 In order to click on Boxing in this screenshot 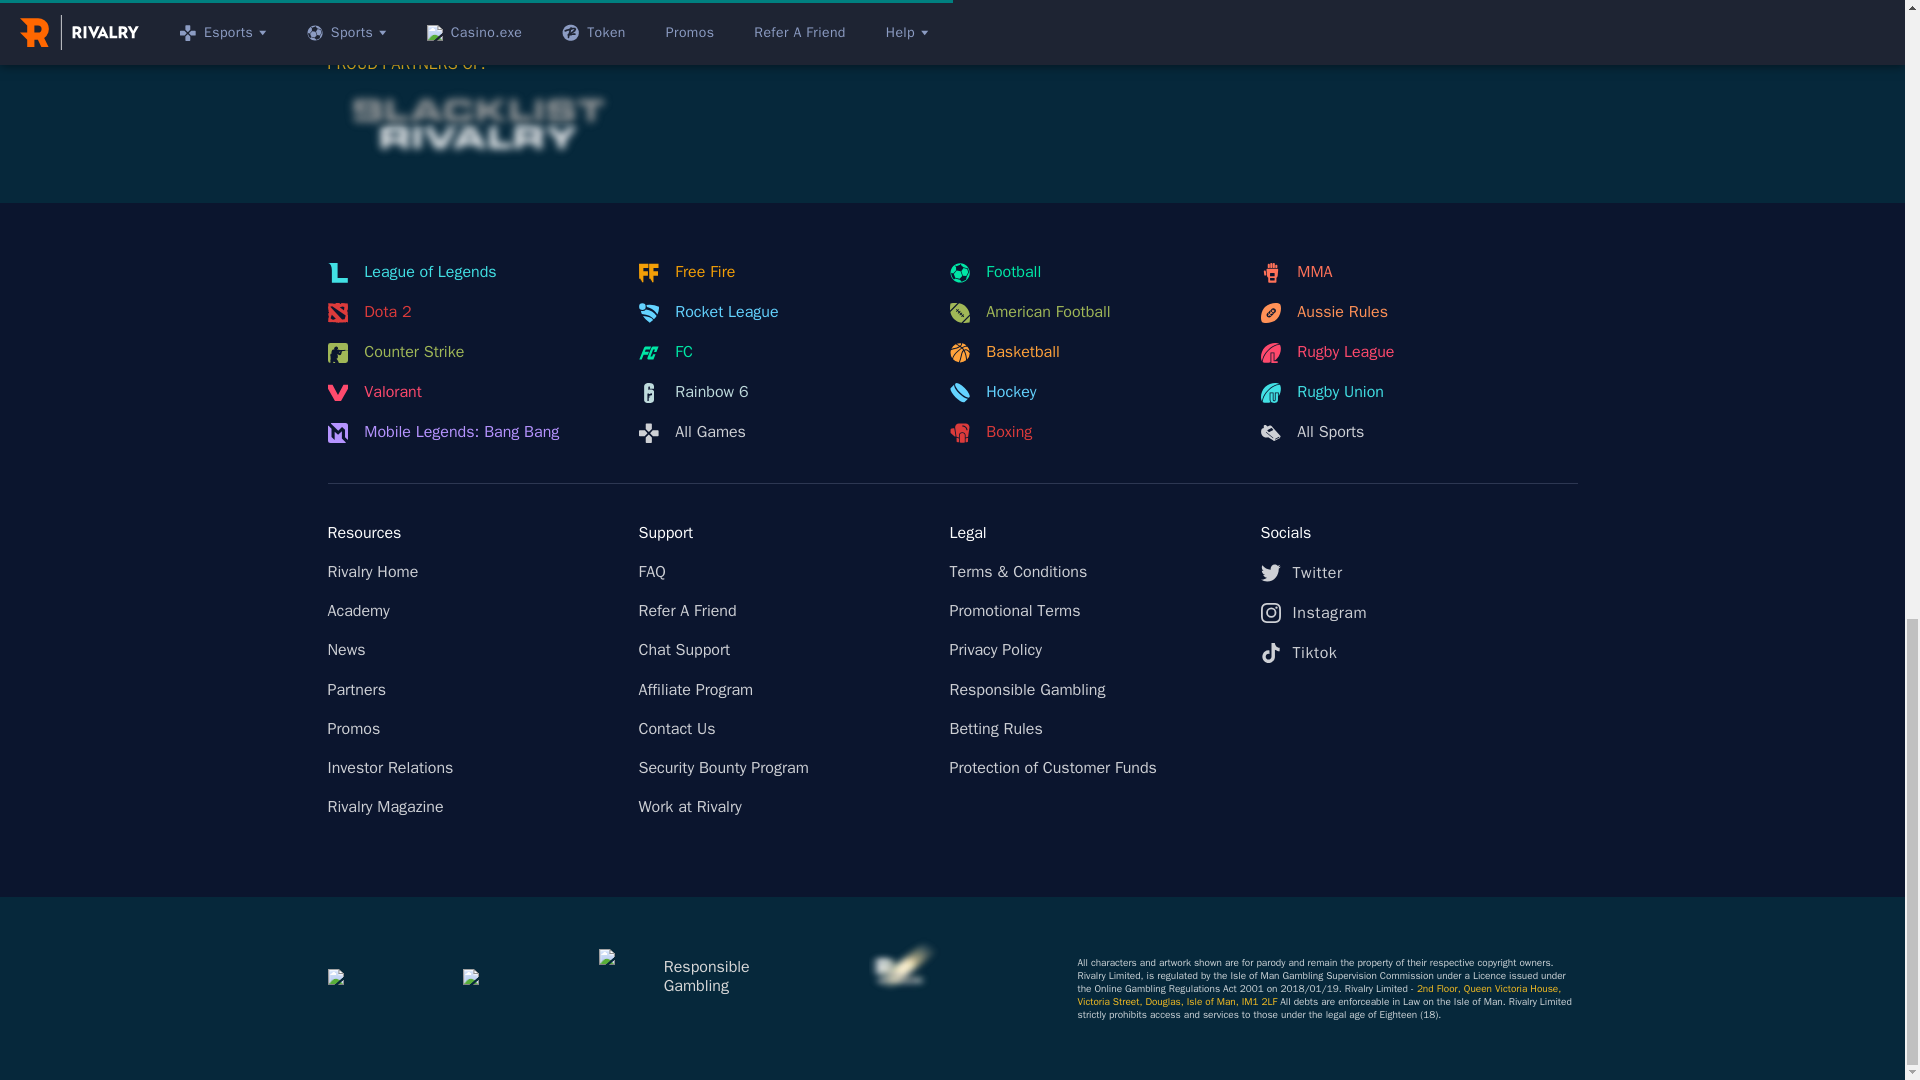, I will do `click(1093, 432)`.